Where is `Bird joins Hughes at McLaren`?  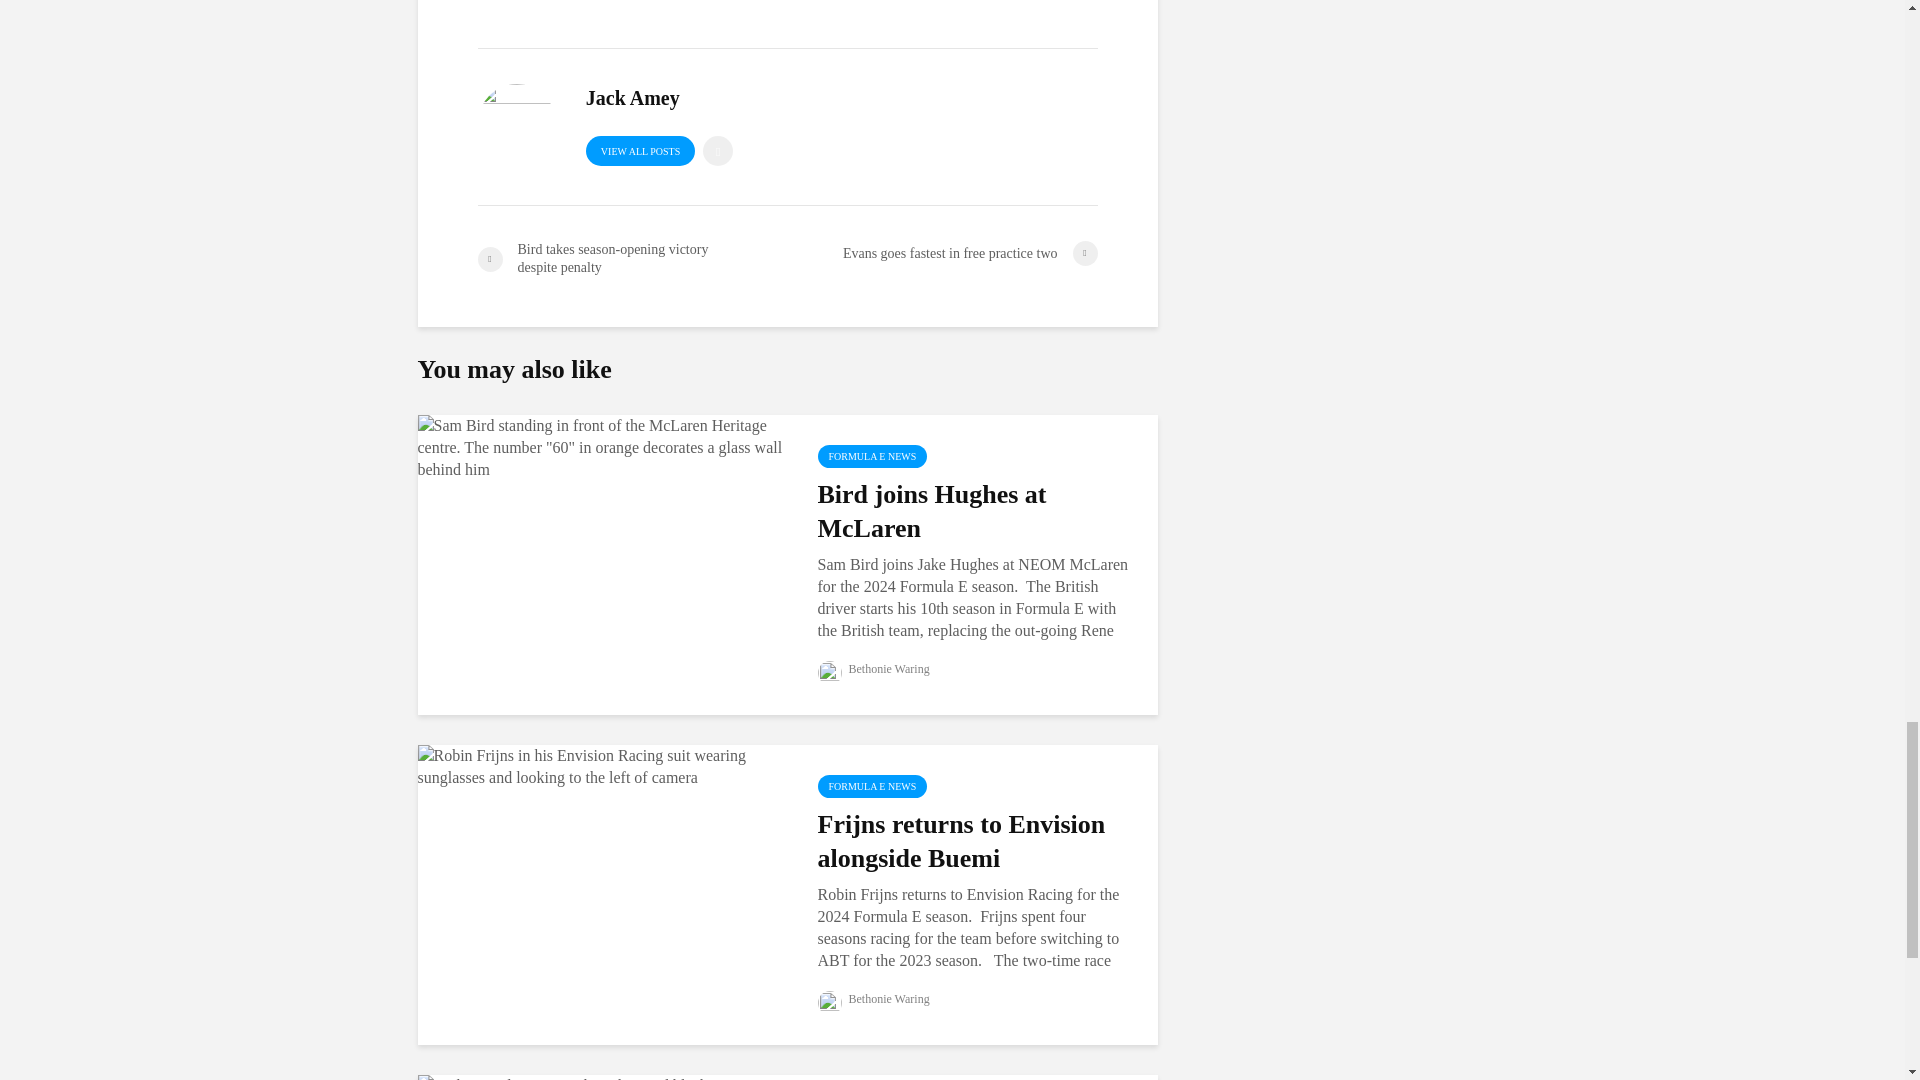 Bird joins Hughes at McLaren is located at coordinates (602, 446).